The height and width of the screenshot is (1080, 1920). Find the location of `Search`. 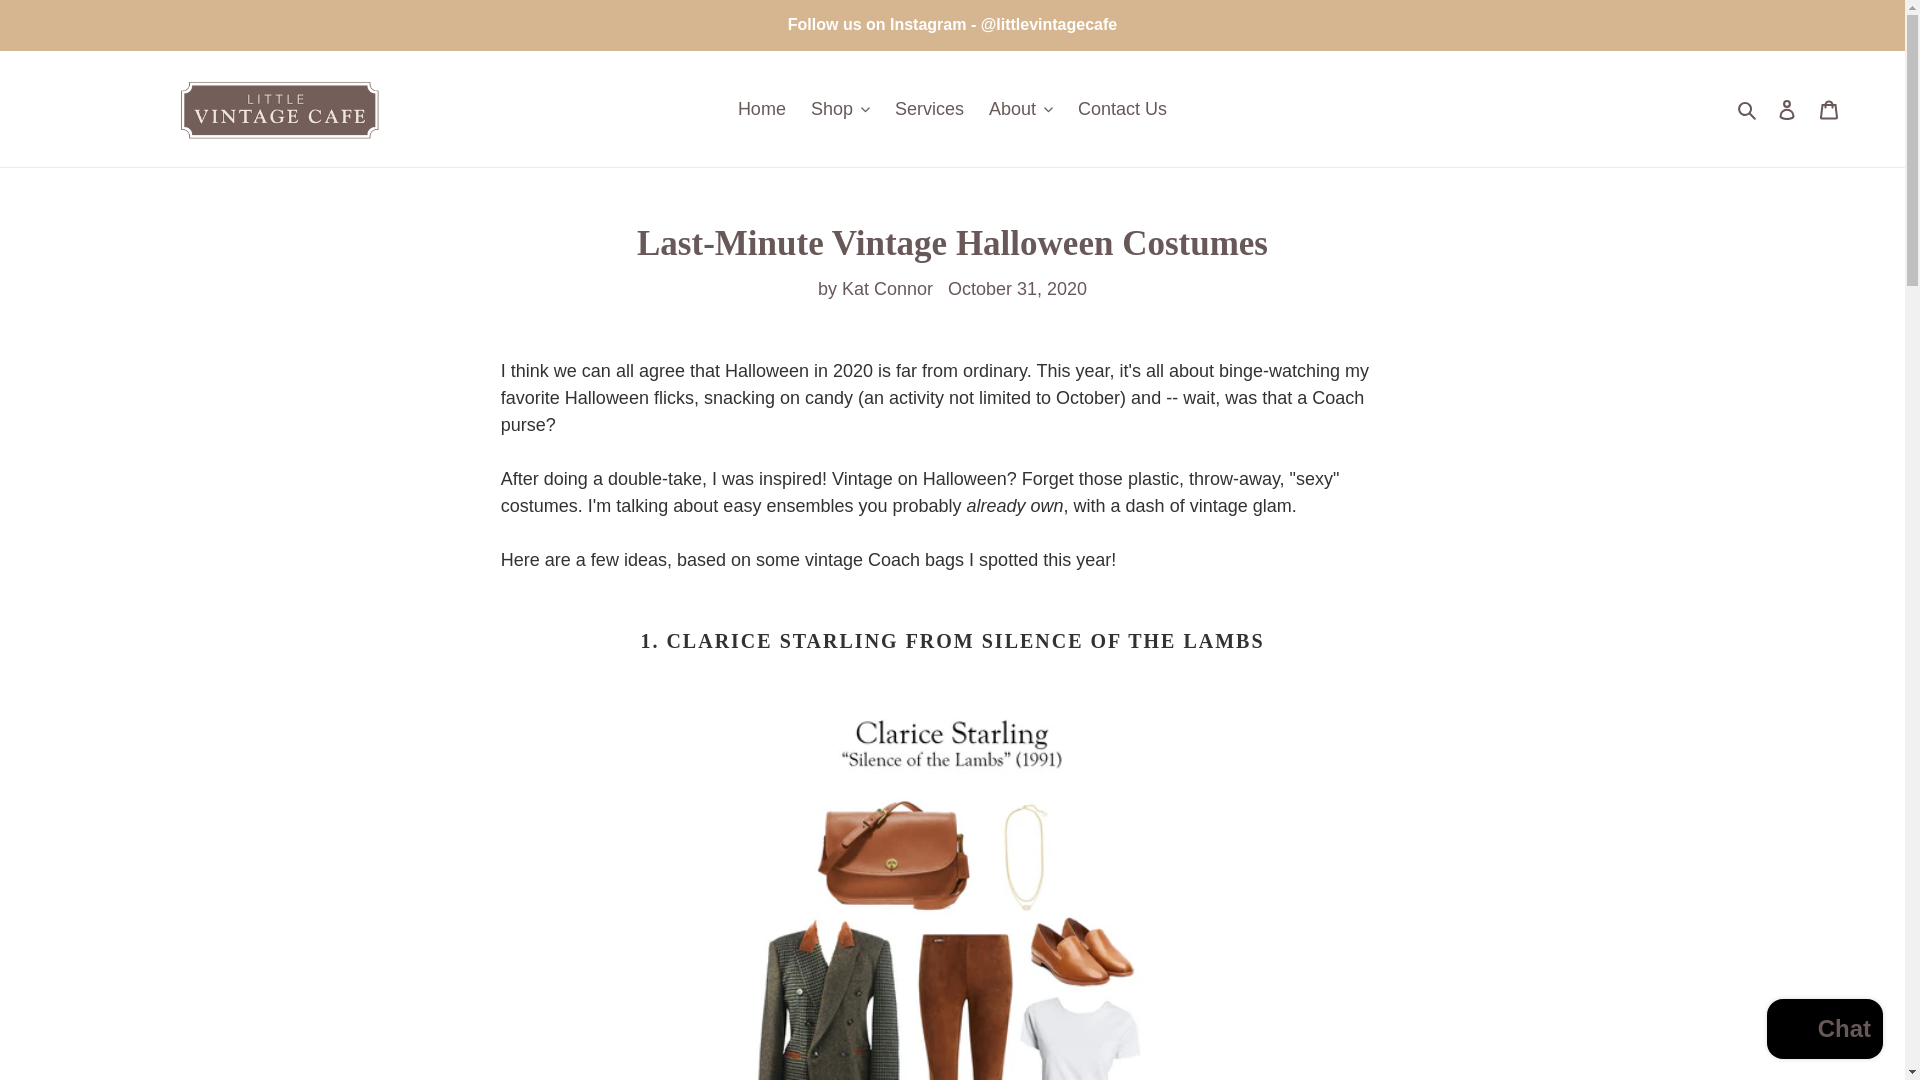

Search is located at coordinates (1748, 108).